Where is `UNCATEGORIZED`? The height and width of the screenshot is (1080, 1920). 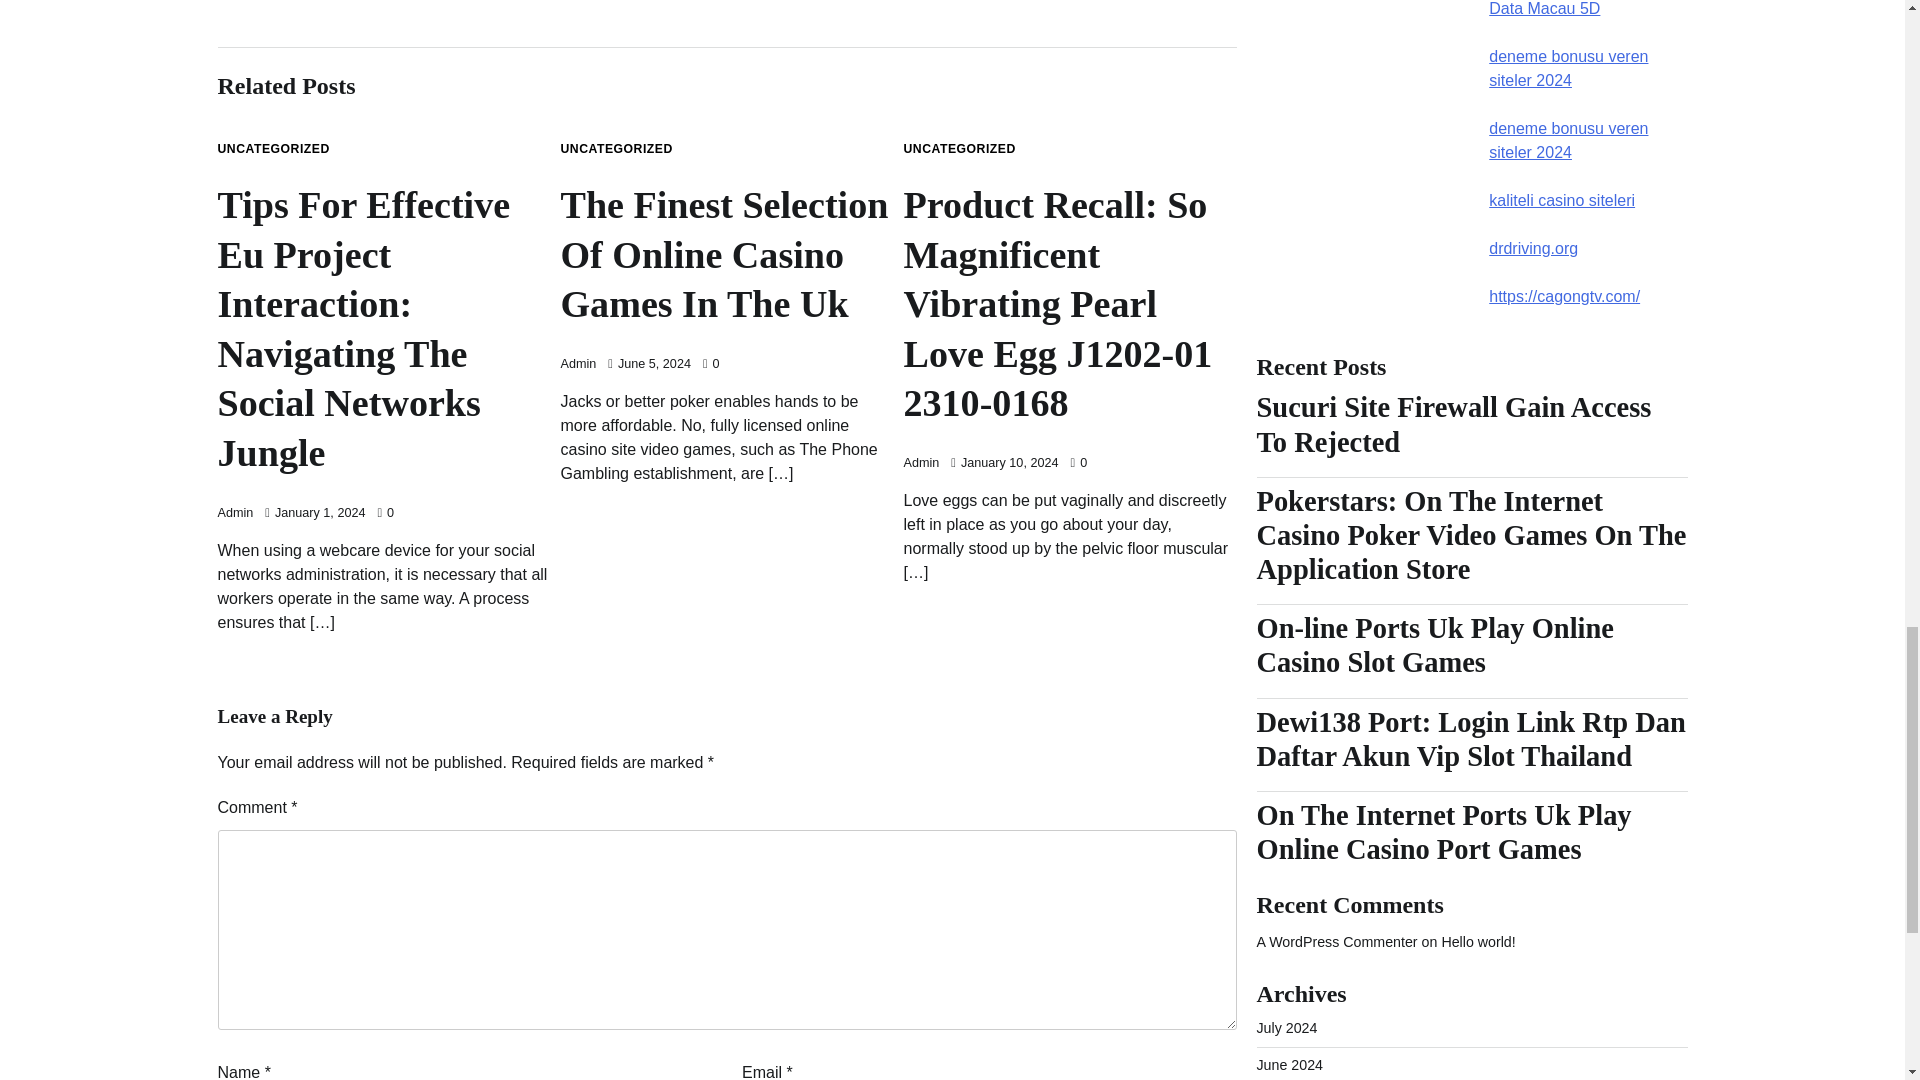
UNCATEGORIZED is located at coordinates (274, 148).